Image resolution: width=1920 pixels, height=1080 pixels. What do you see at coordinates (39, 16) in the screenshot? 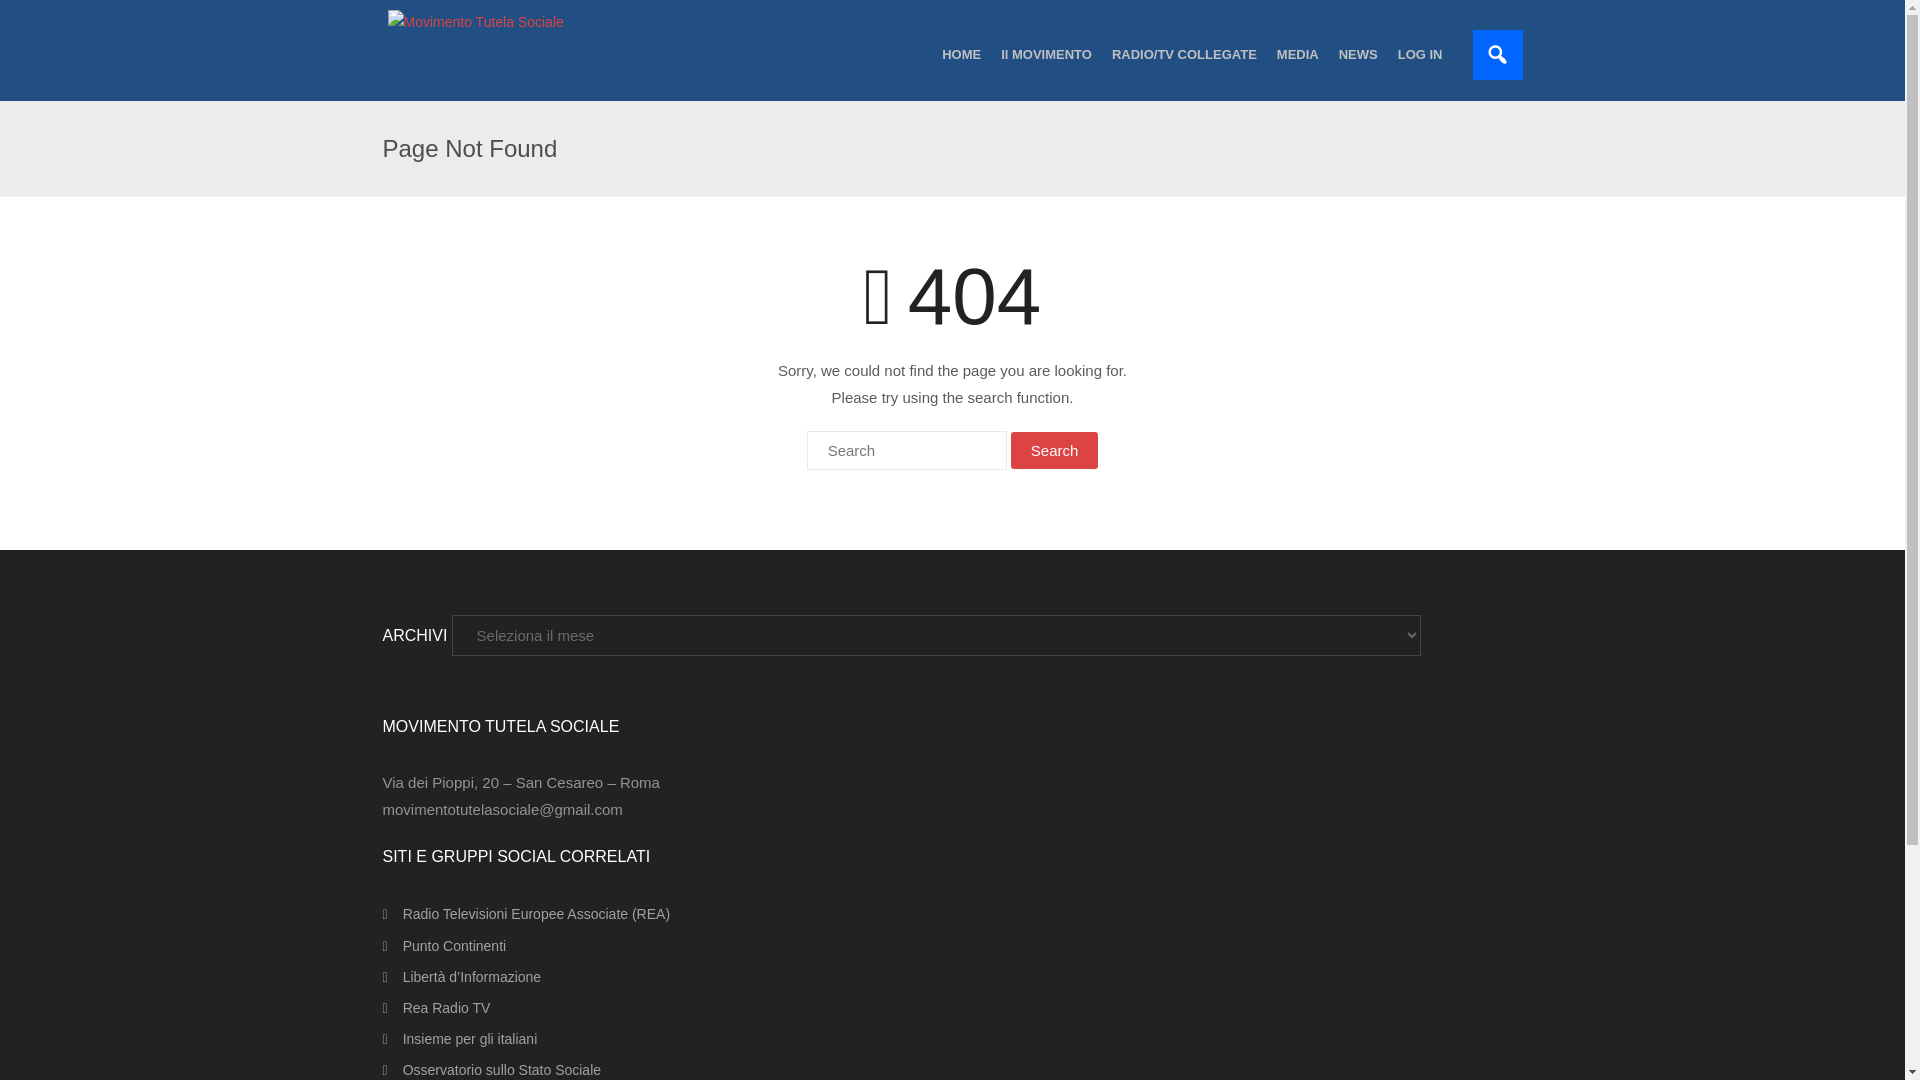
I see `Search` at bounding box center [39, 16].